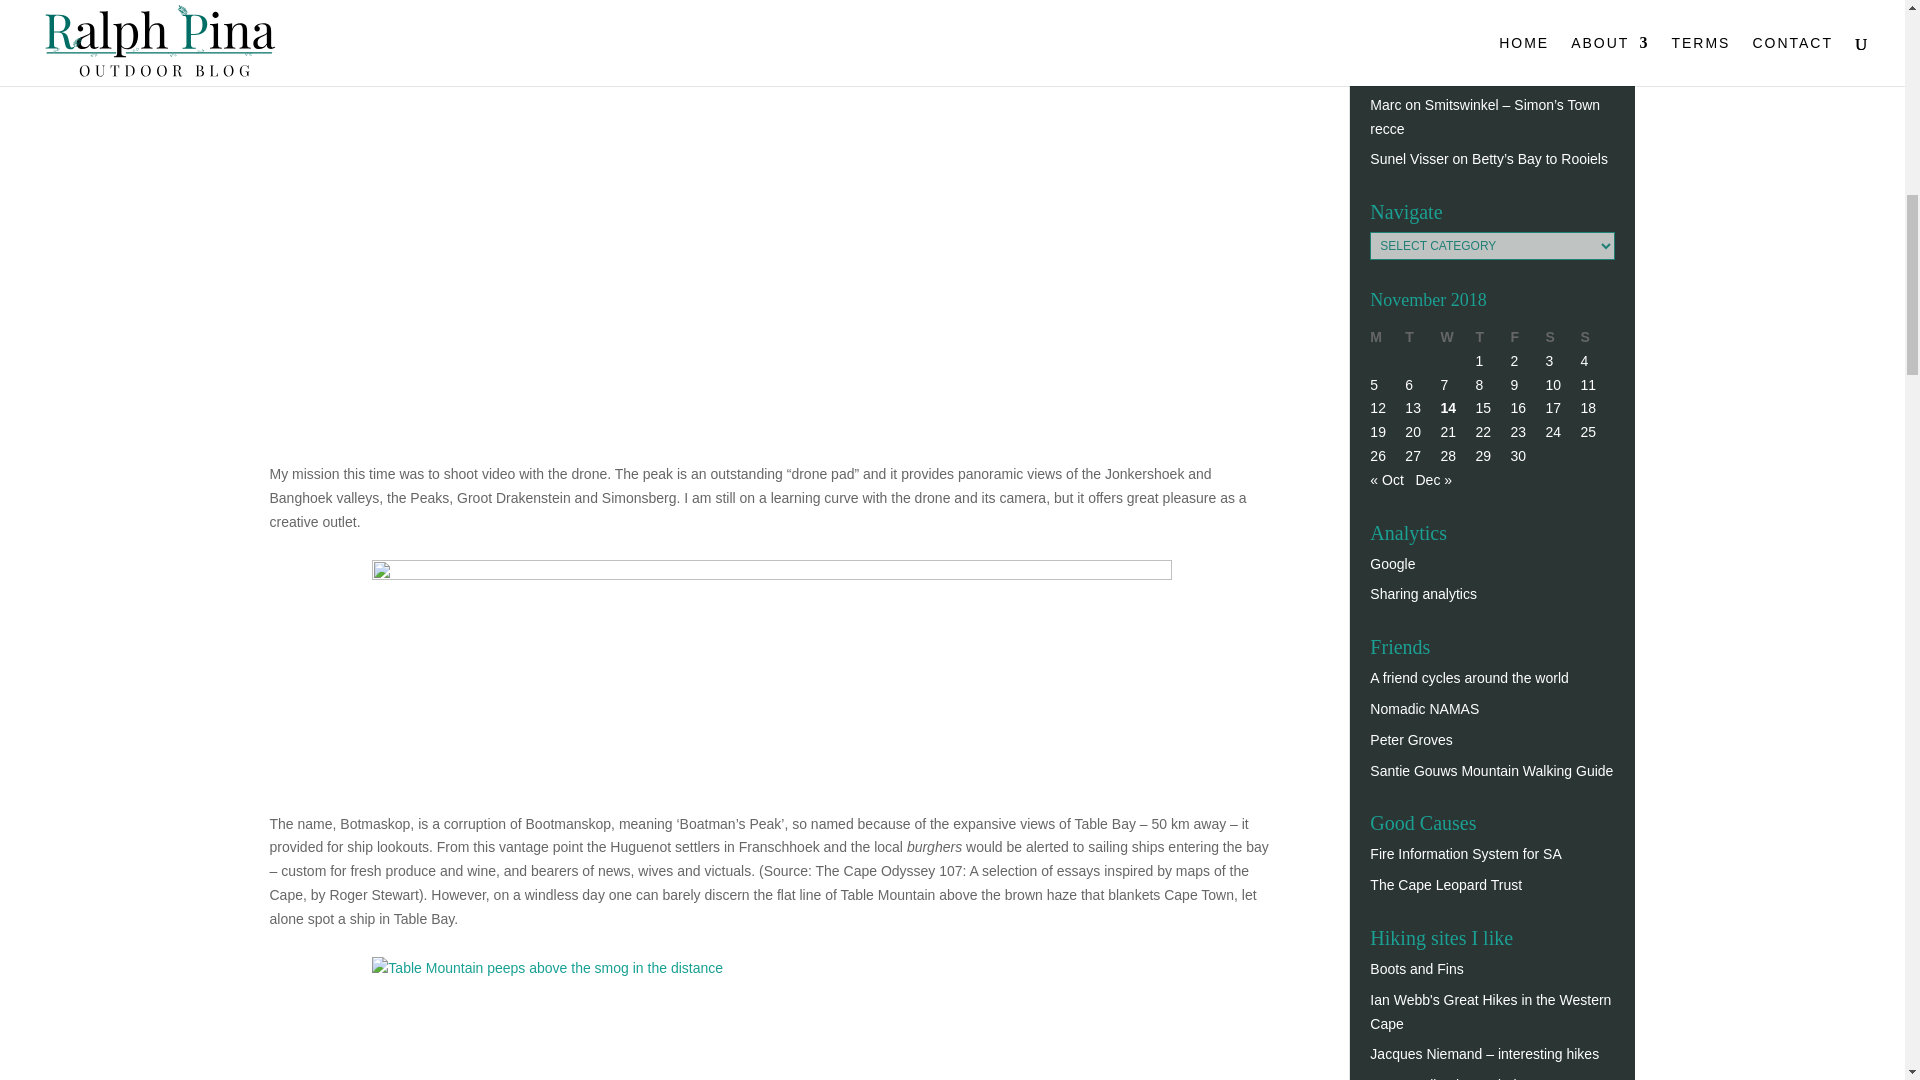 This screenshot has width=1920, height=1080. I want to click on Slackpack hikes and bicycle tours in Namaqualand, so click(1424, 708).